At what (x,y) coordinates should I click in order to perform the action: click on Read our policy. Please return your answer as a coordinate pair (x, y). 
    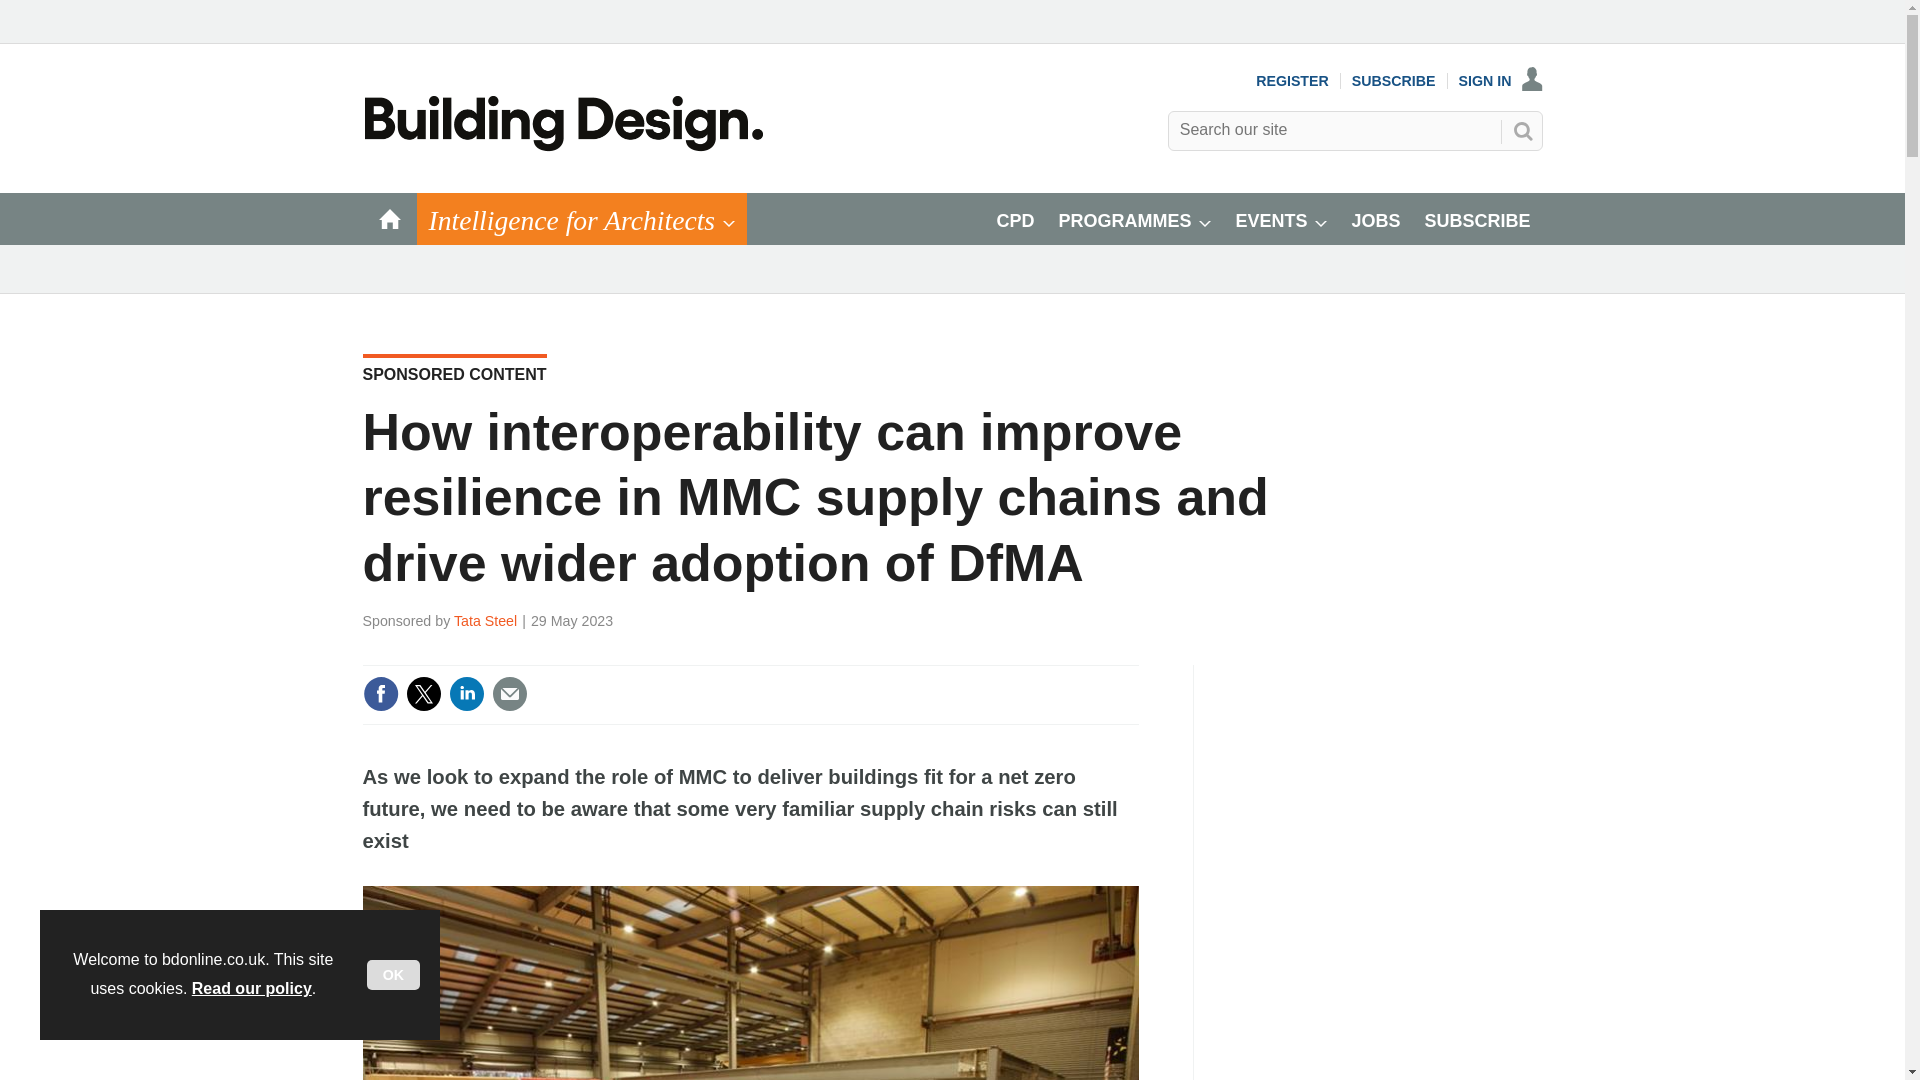
    Looking at the image, I should click on (252, 988).